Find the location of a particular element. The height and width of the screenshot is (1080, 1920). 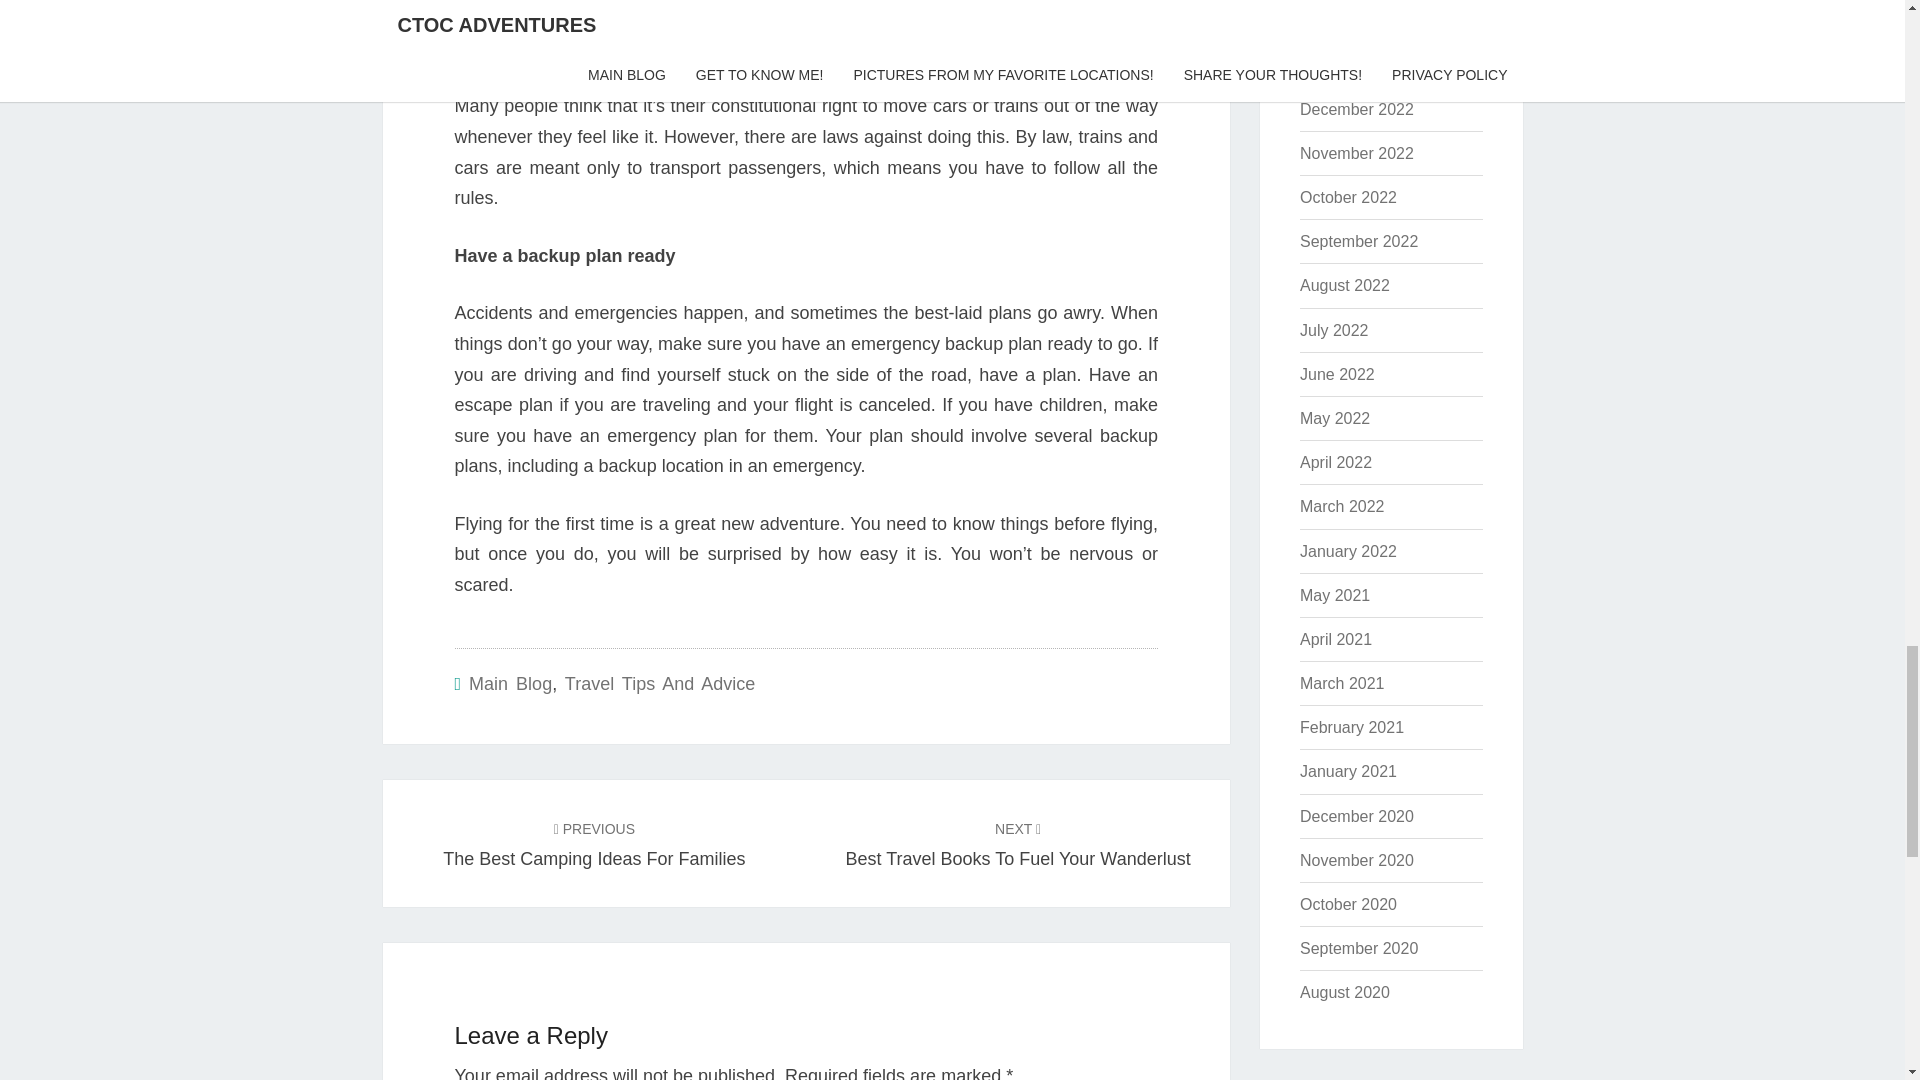

September 2022 is located at coordinates (659, 684).